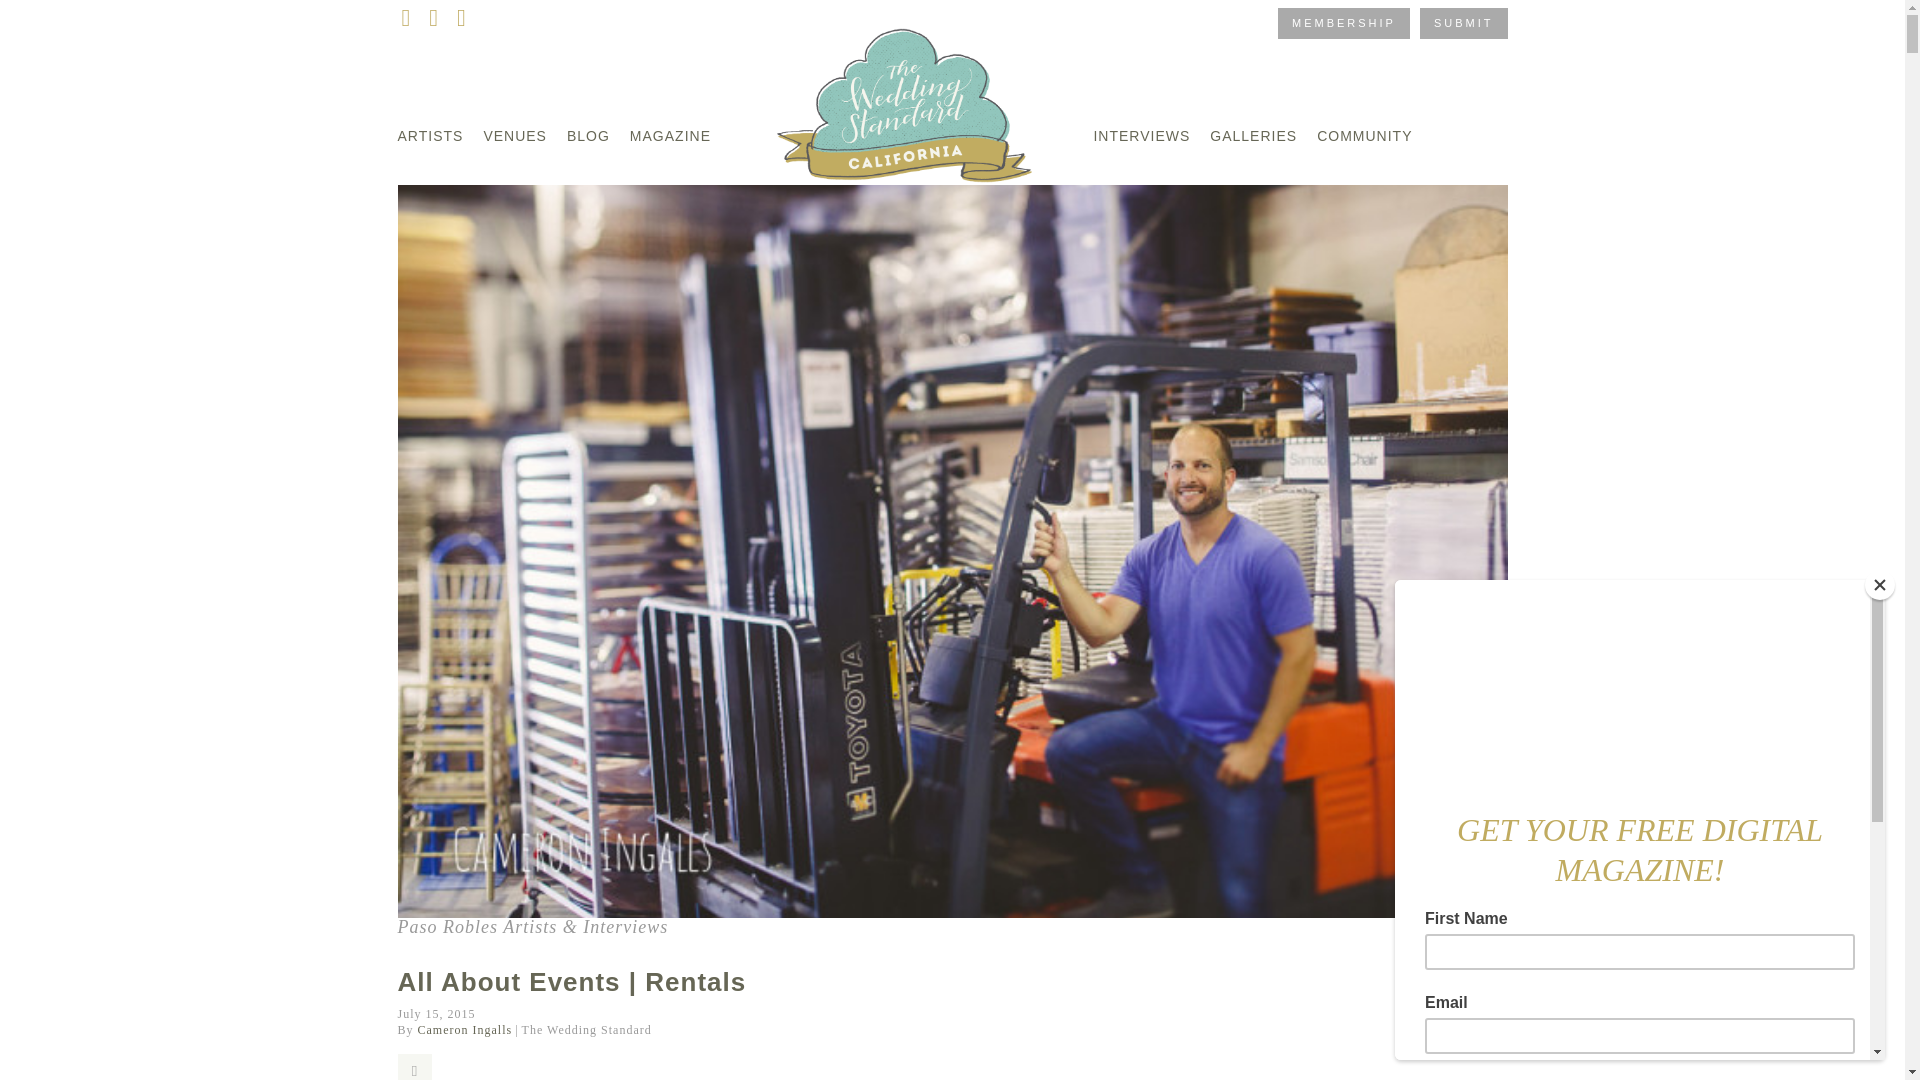  What do you see at coordinates (598, 136) in the screenshot?
I see `BLOG` at bounding box center [598, 136].